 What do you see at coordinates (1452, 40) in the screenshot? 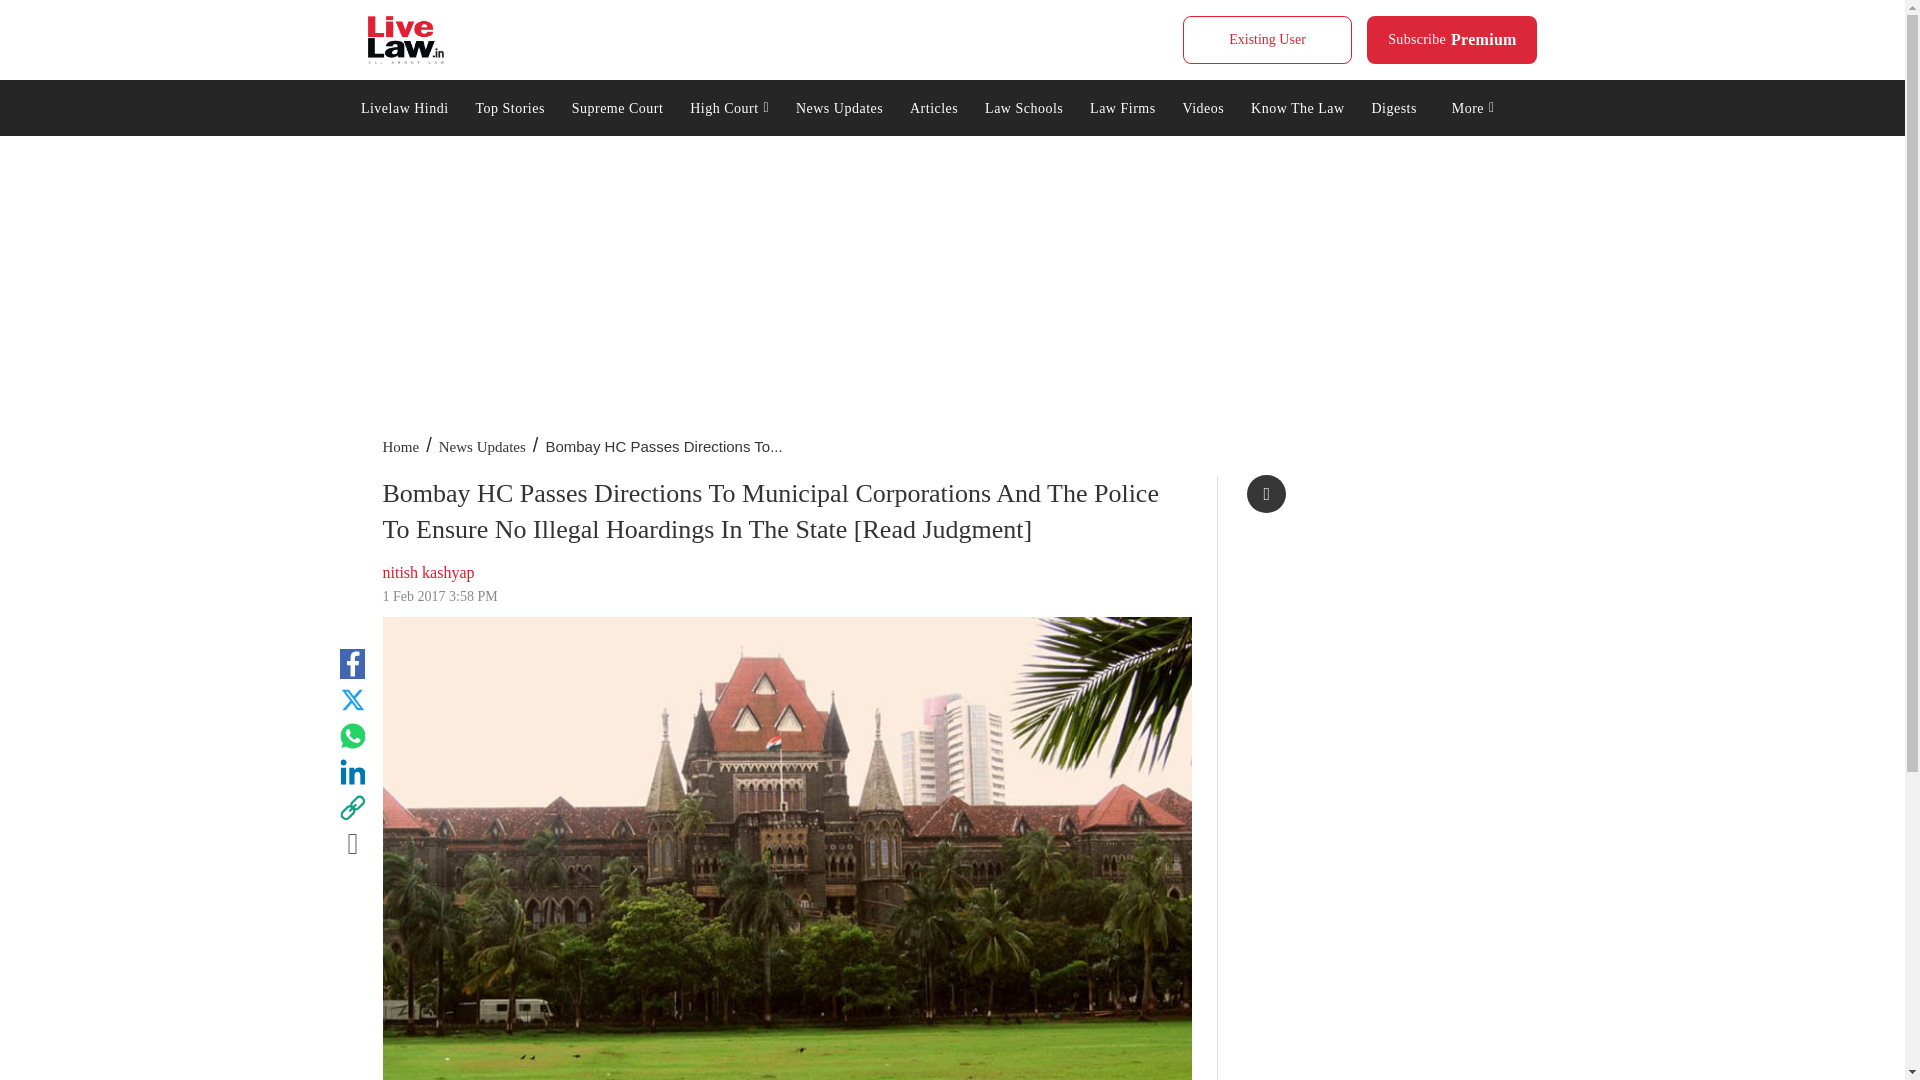
I see `Supreme Court` at bounding box center [1452, 40].